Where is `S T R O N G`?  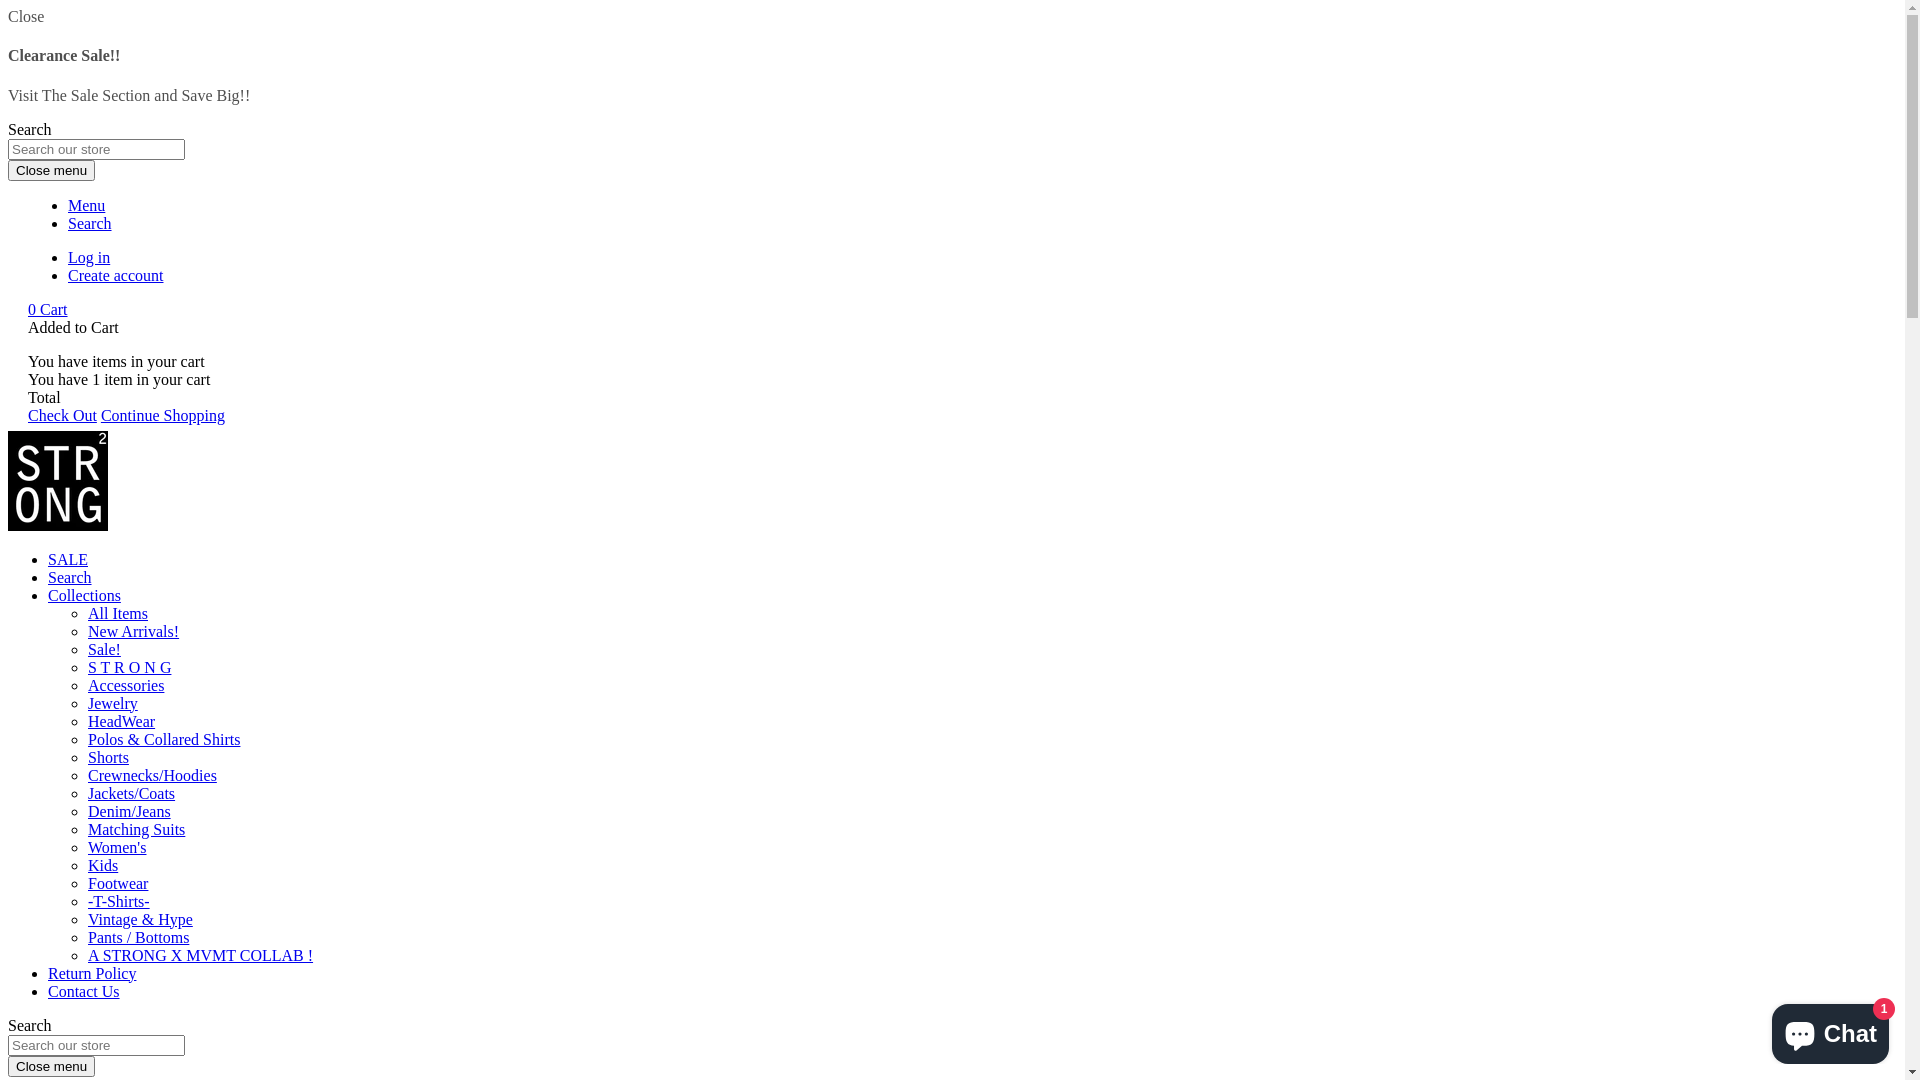
S T R O N G is located at coordinates (130, 668).